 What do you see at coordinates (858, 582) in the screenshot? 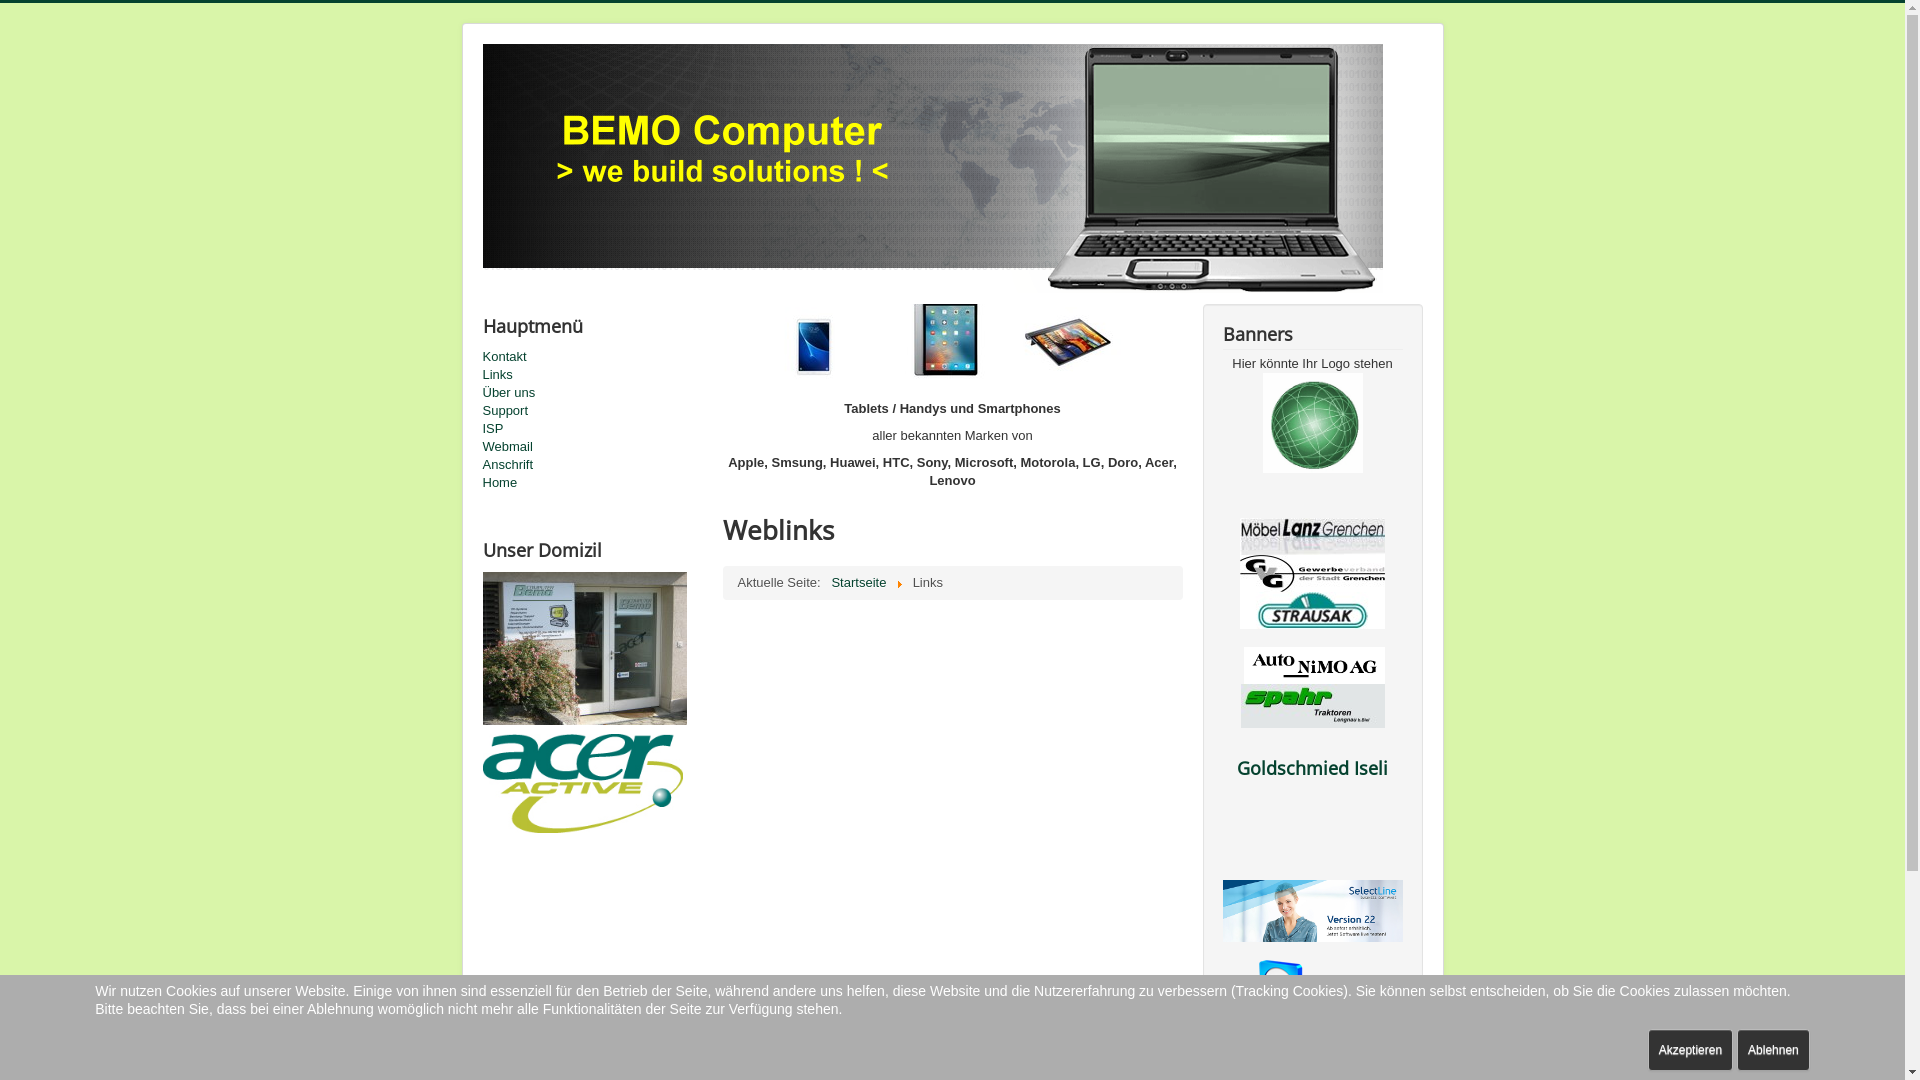
I see `Startseite` at bounding box center [858, 582].